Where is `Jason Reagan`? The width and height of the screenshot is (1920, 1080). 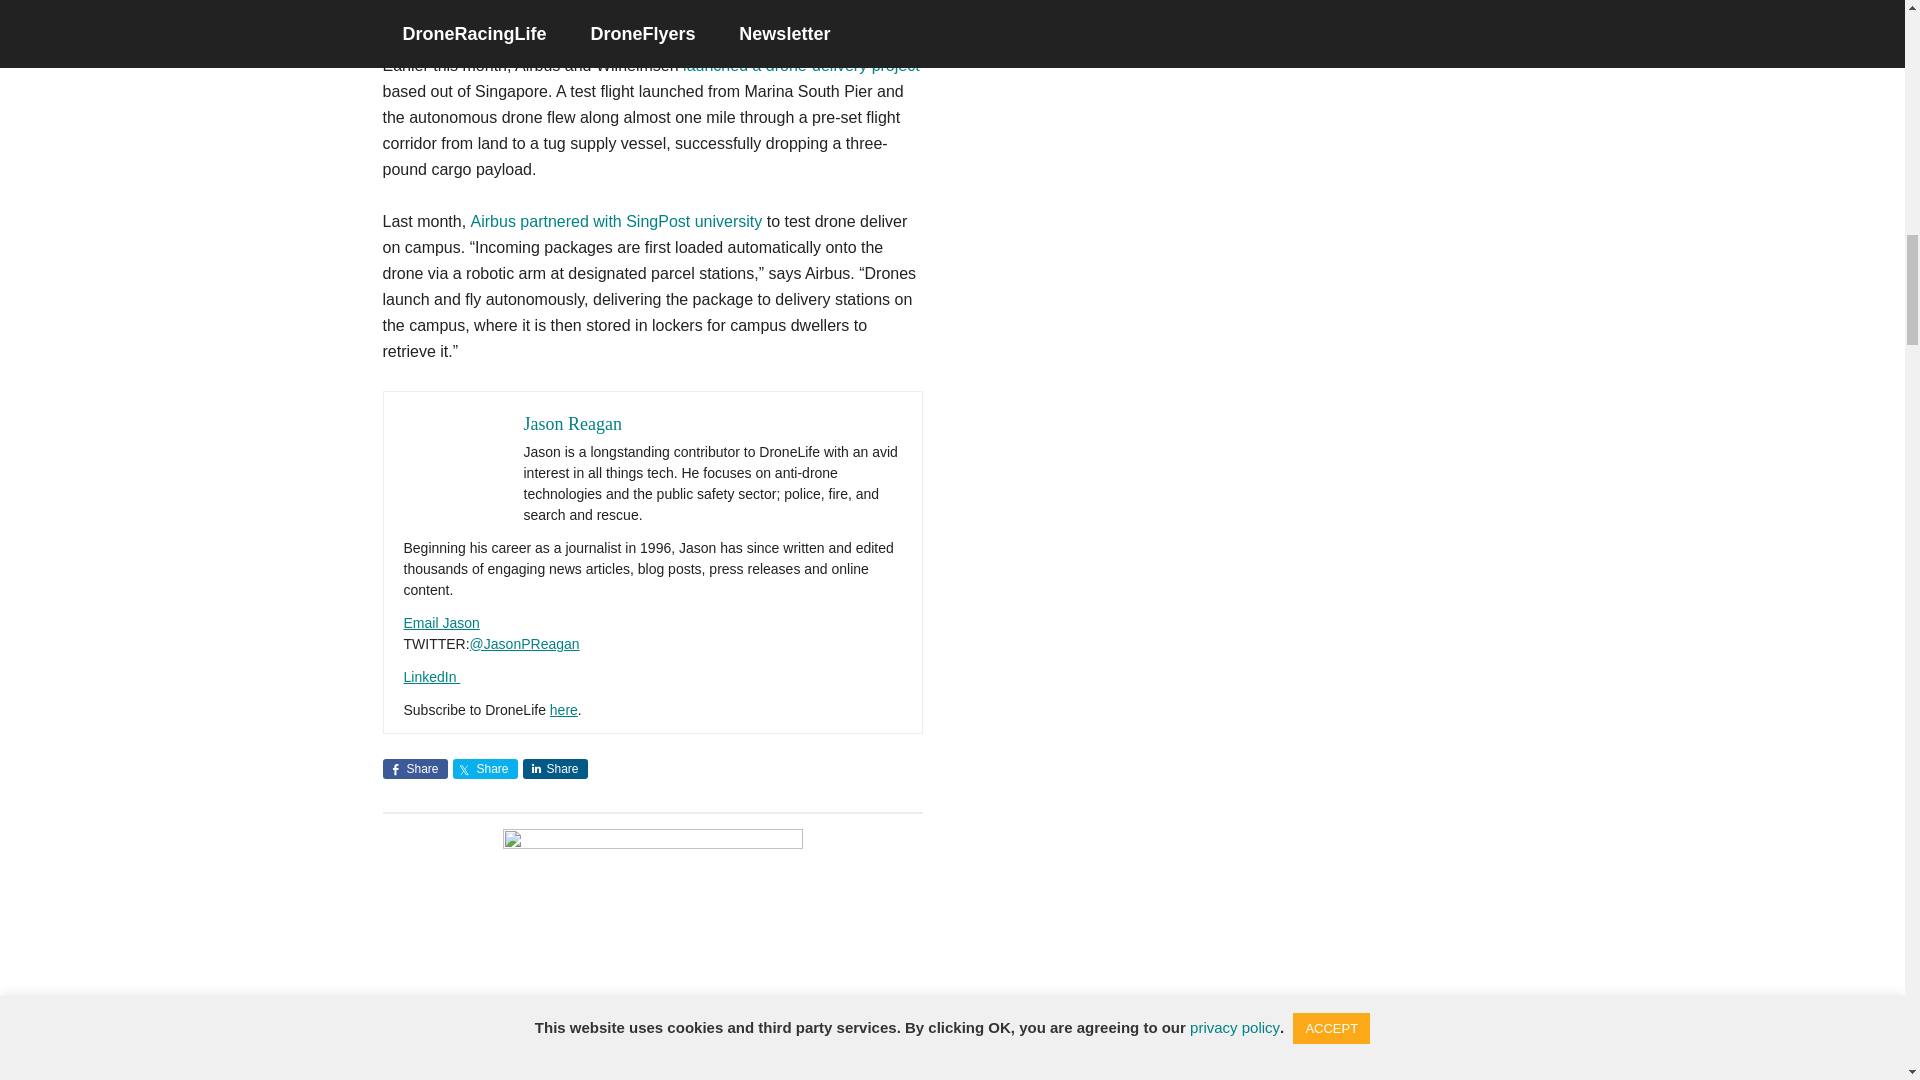
Jason Reagan is located at coordinates (573, 424).